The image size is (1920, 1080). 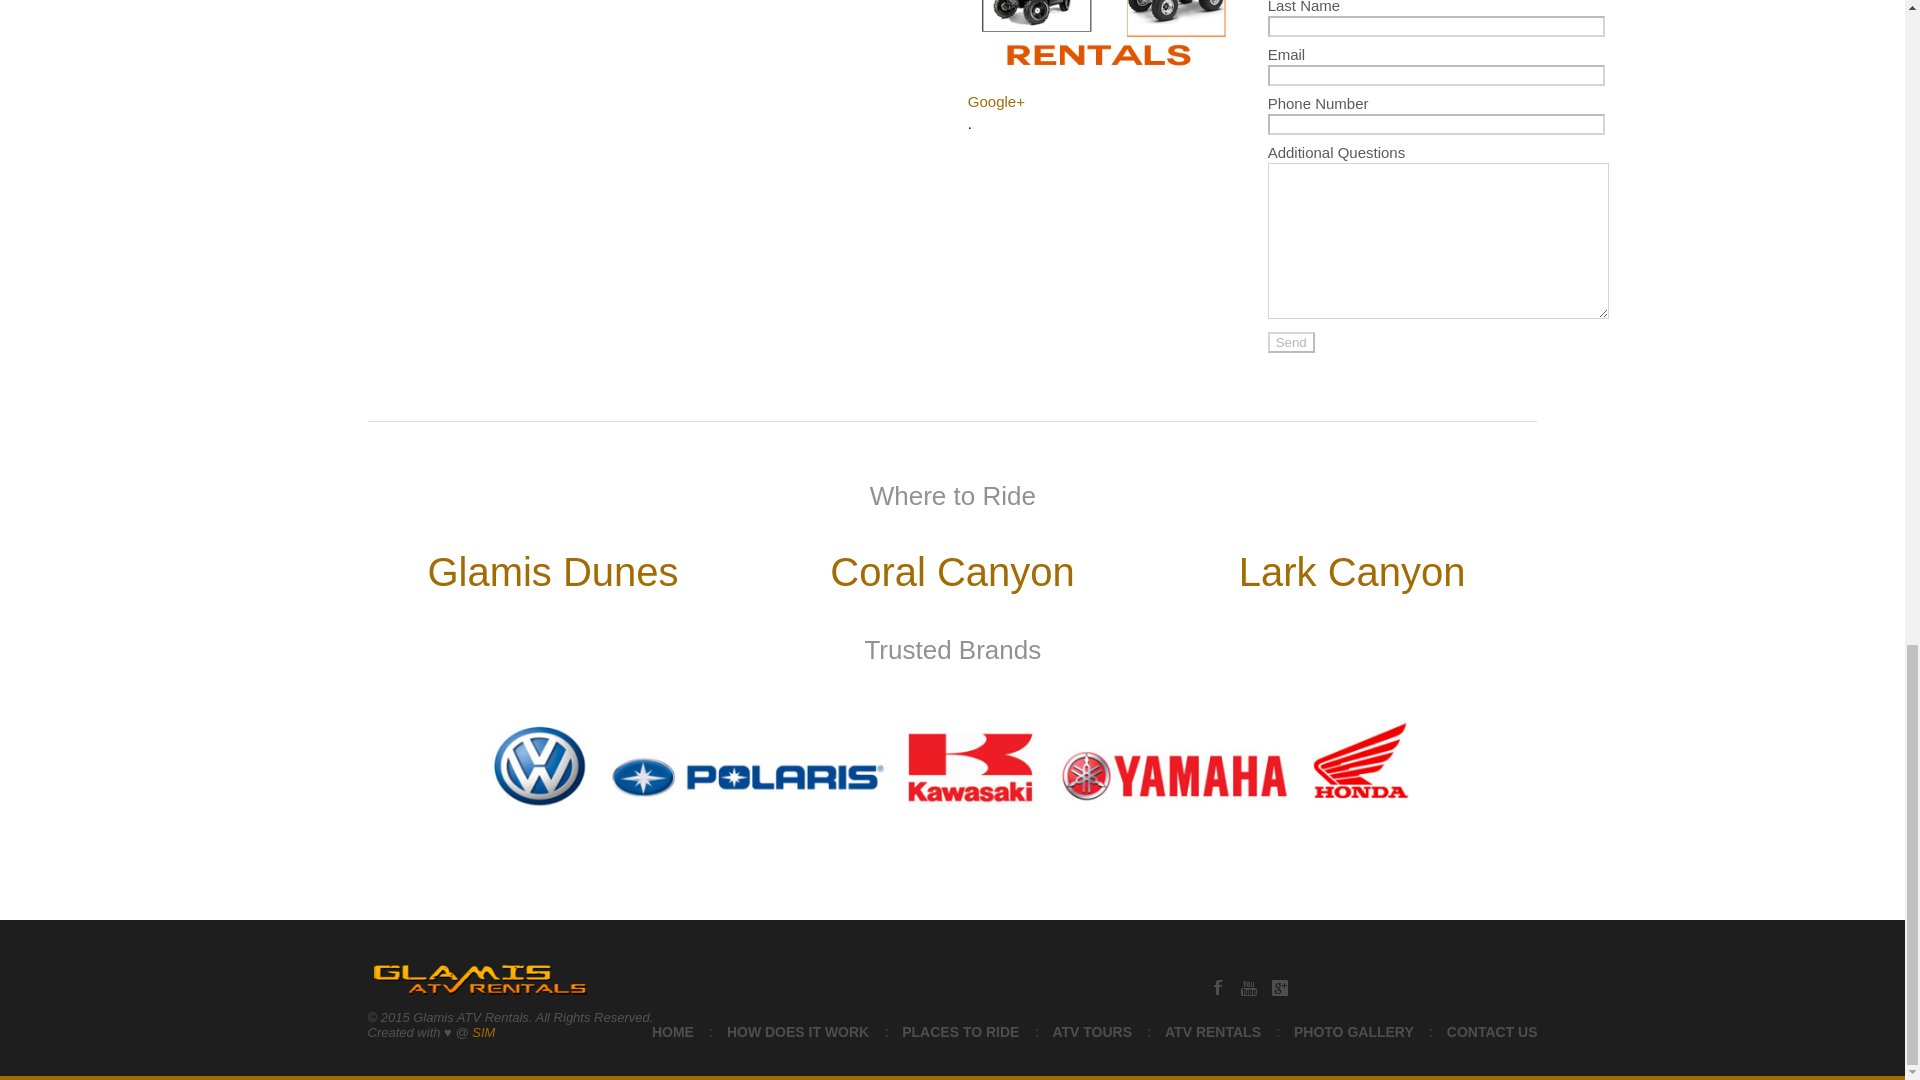 What do you see at coordinates (1248, 987) in the screenshot?
I see `YouTube` at bounding box center [1248, 987].